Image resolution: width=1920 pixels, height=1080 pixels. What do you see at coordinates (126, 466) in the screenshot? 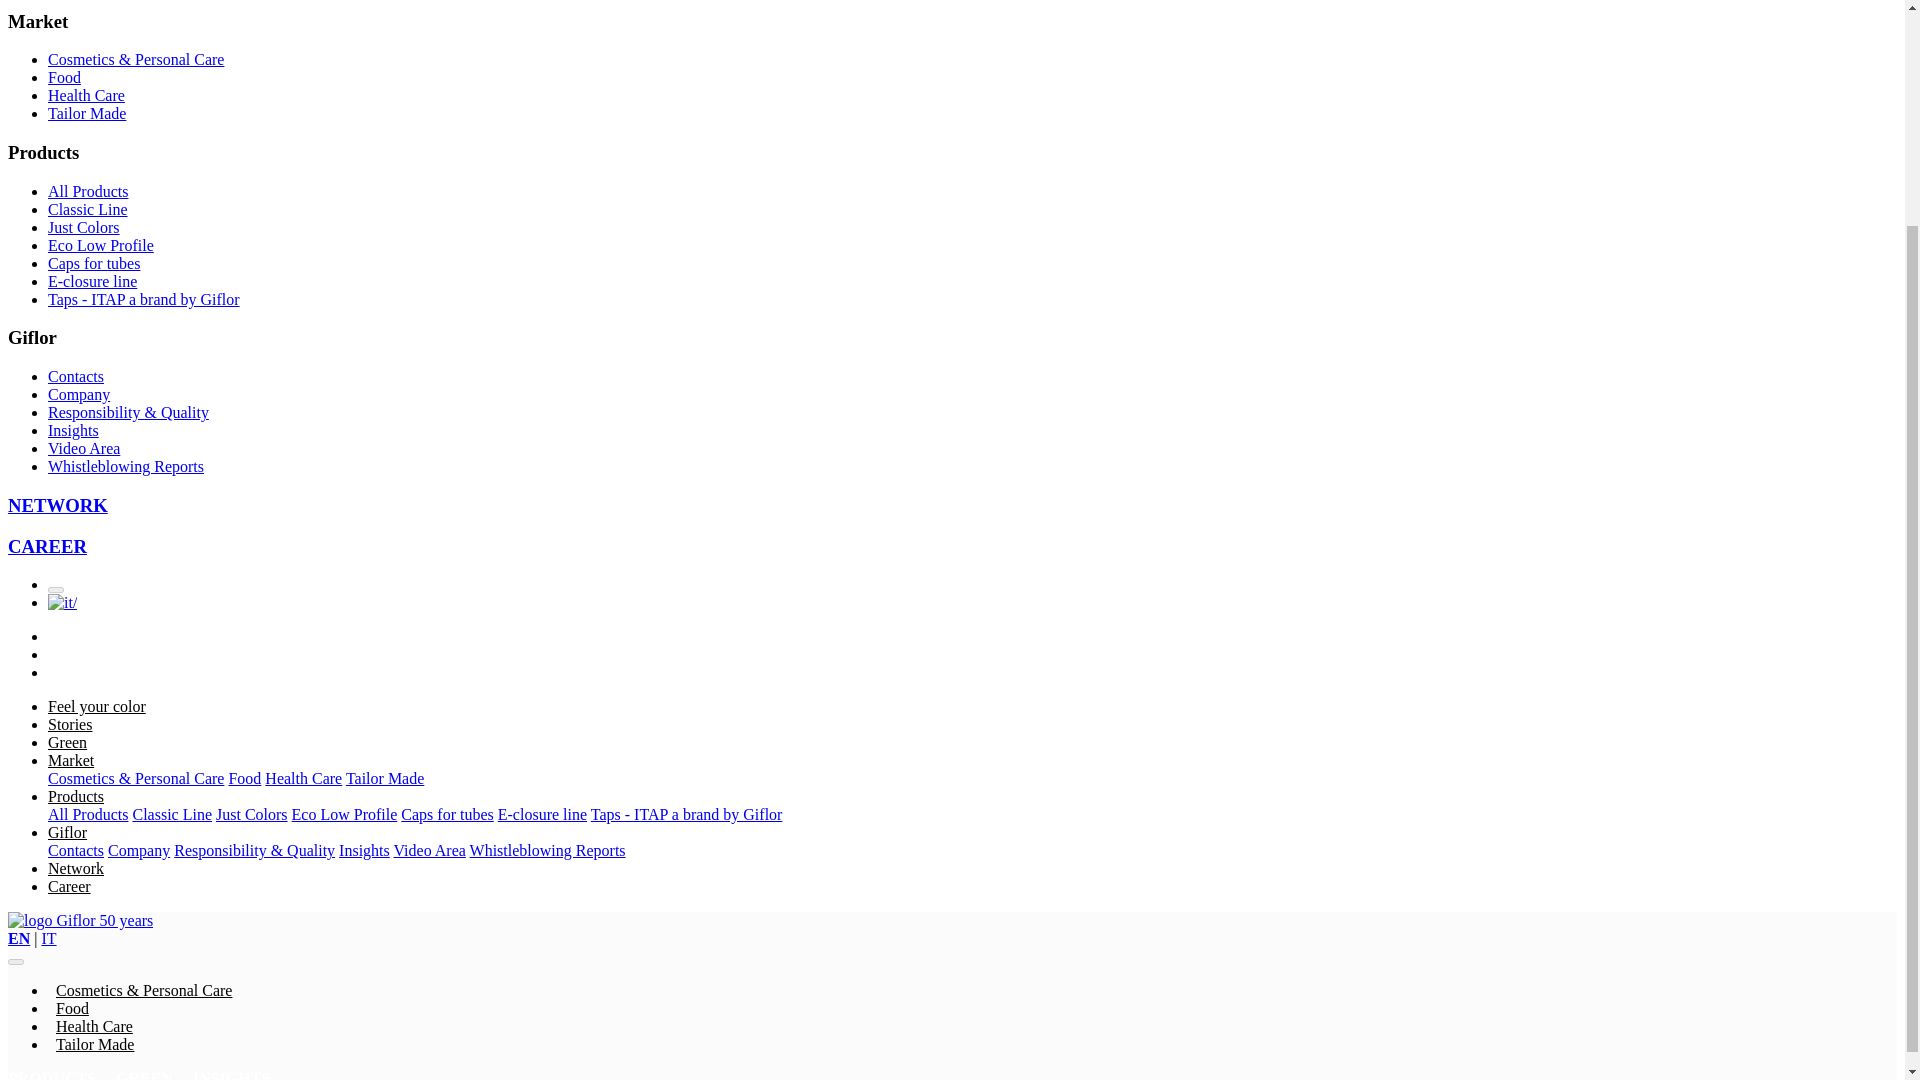
I see `Whistleblowing Reports` at bounding box center [126, 466].